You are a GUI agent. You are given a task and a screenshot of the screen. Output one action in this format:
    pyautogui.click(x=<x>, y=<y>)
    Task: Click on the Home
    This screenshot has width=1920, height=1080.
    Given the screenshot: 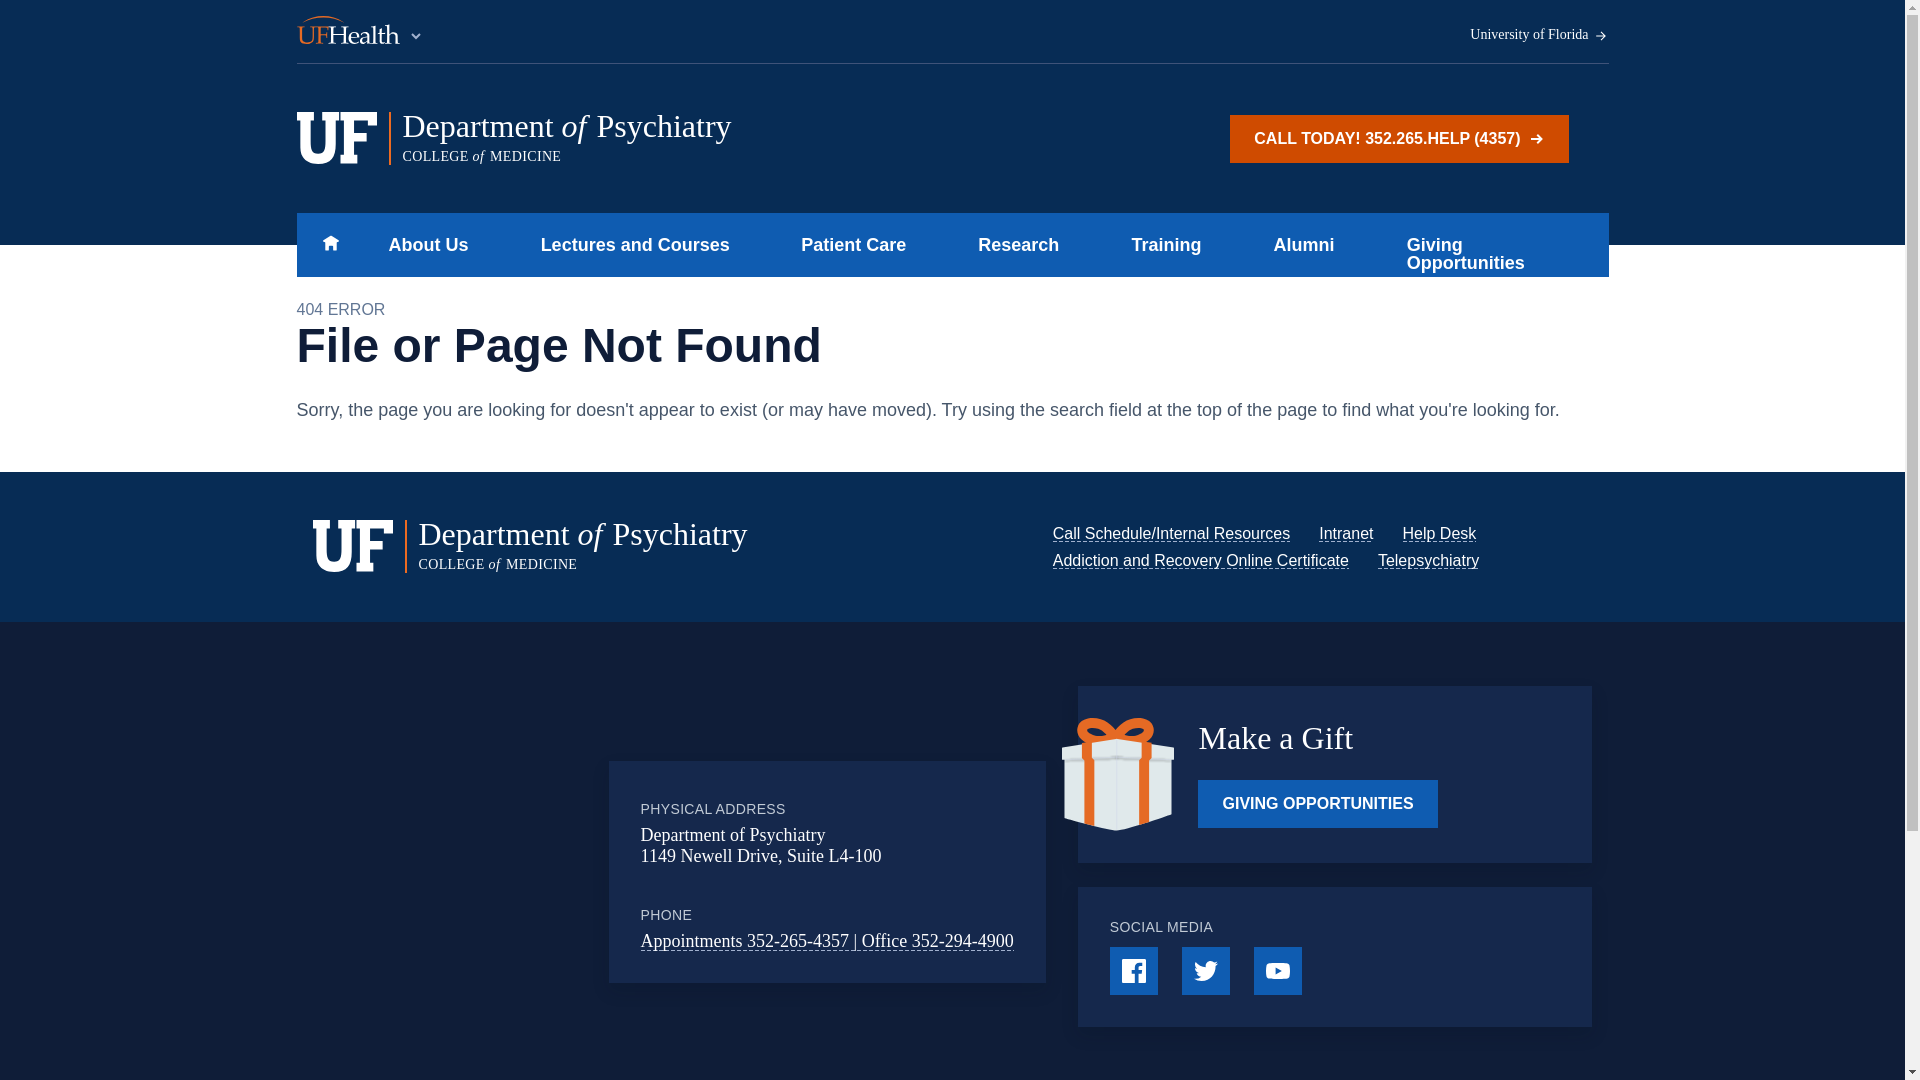 What is the action you would take?
    pyautogui.click(x=1200, y=560)
    